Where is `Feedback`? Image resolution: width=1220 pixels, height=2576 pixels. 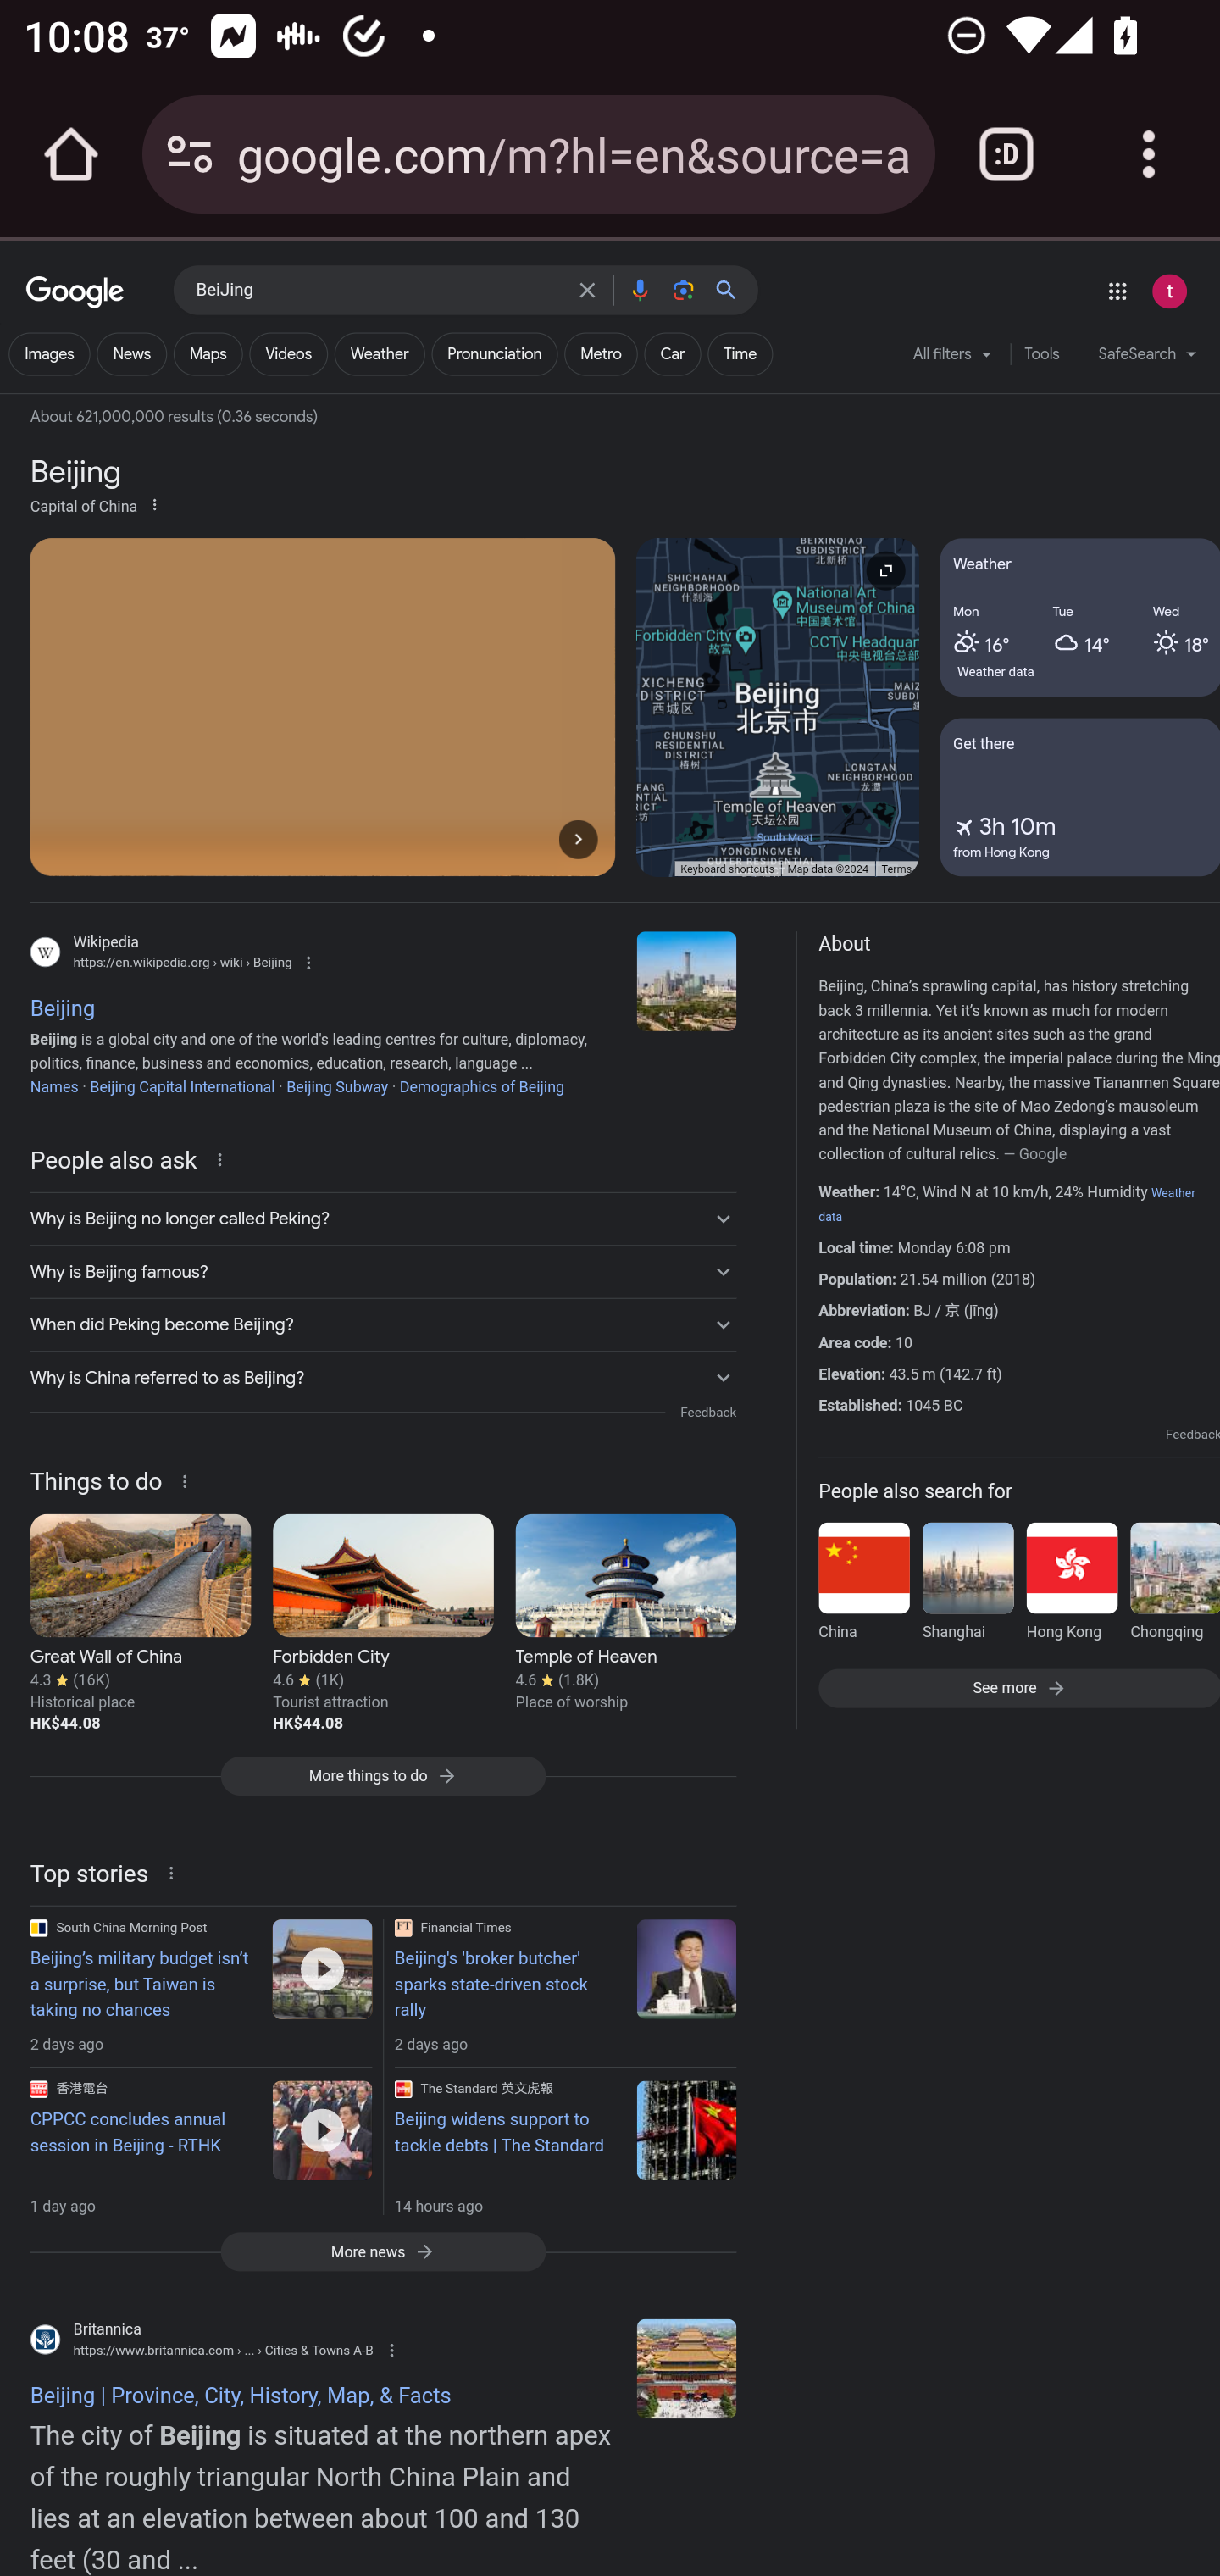 Feedback is located at coordinates (1193, 1435).